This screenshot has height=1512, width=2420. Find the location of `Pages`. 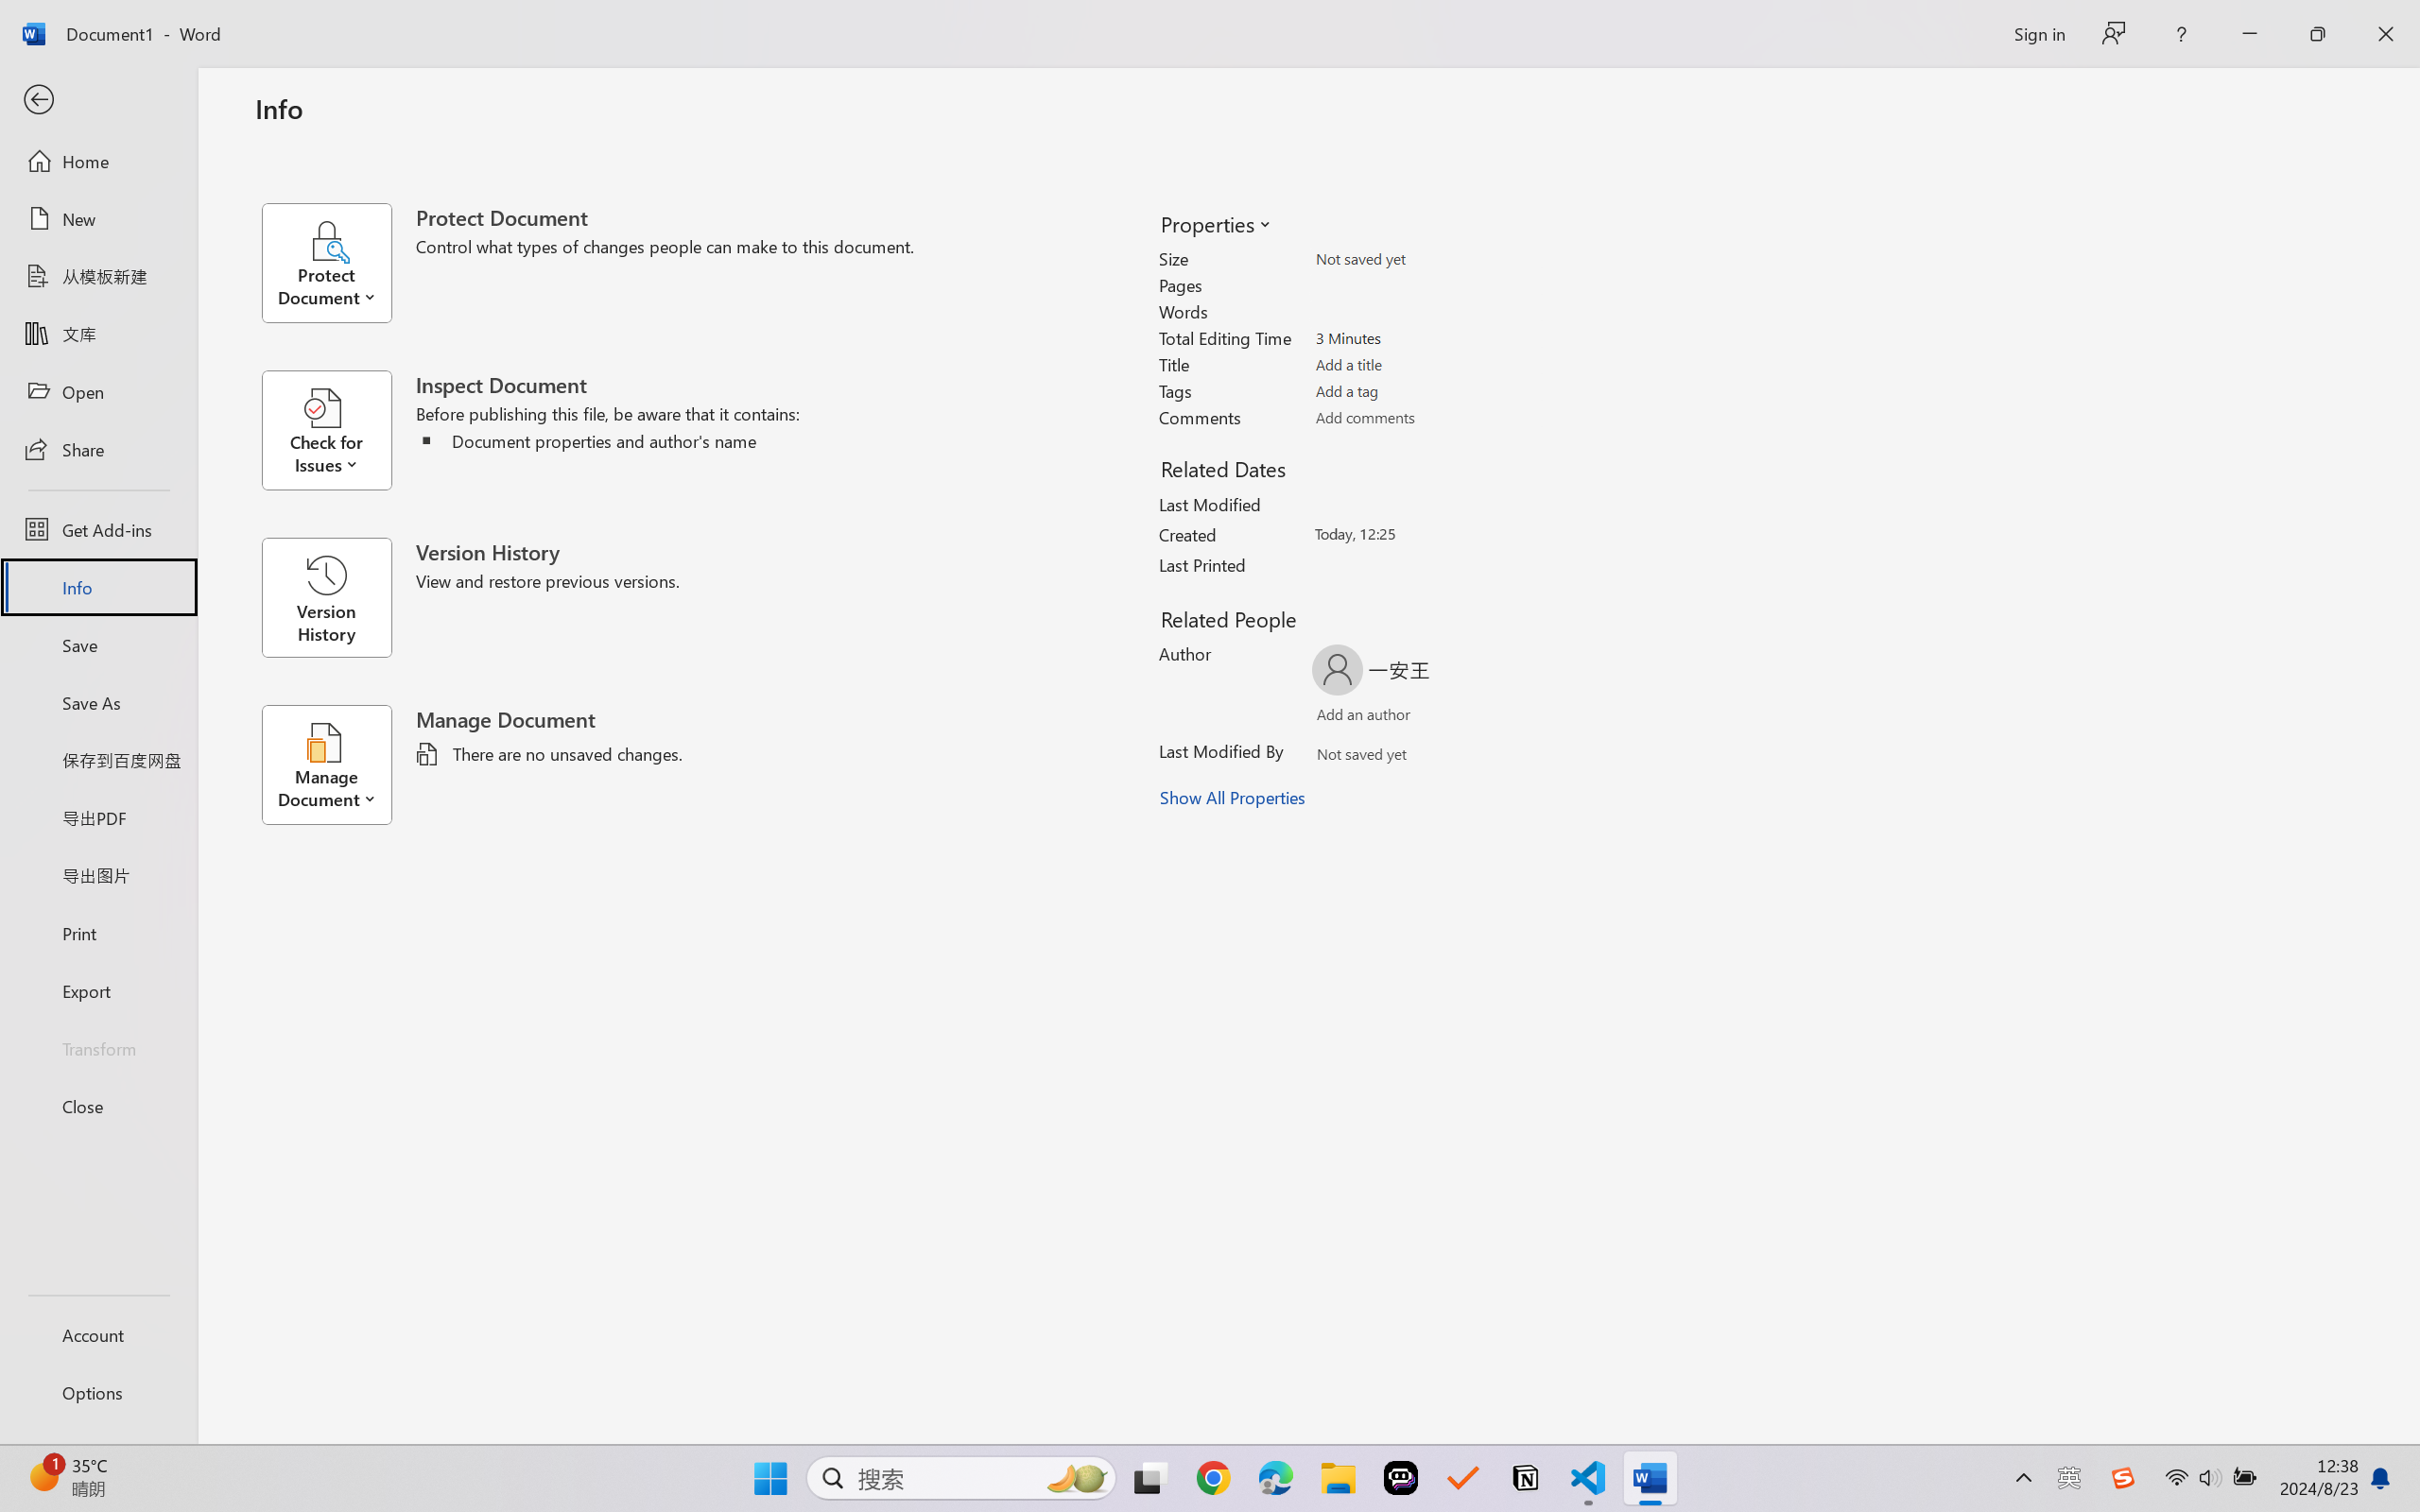

Pages is located at coordinates (1426, 284).